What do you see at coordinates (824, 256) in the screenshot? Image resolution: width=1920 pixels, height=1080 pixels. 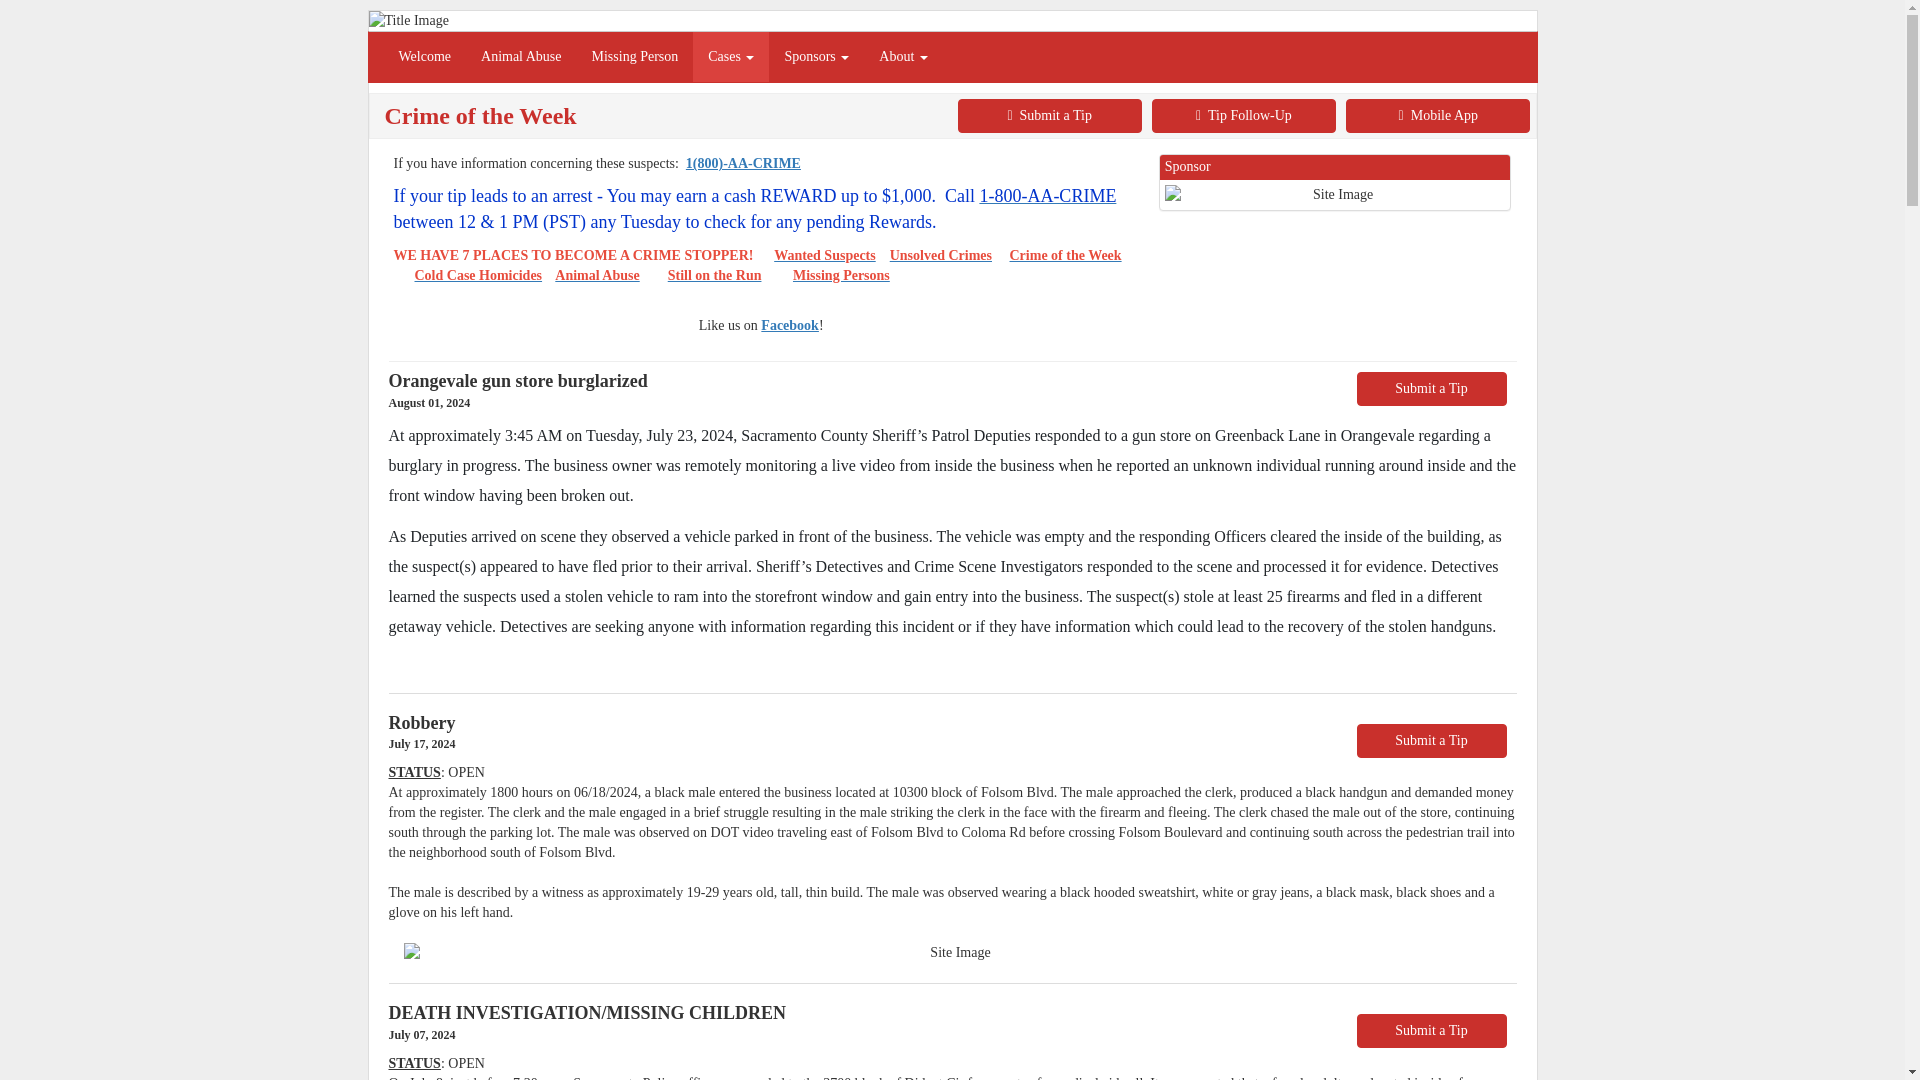 I see `Wanted Suspects` at bounding box center [824, 256].